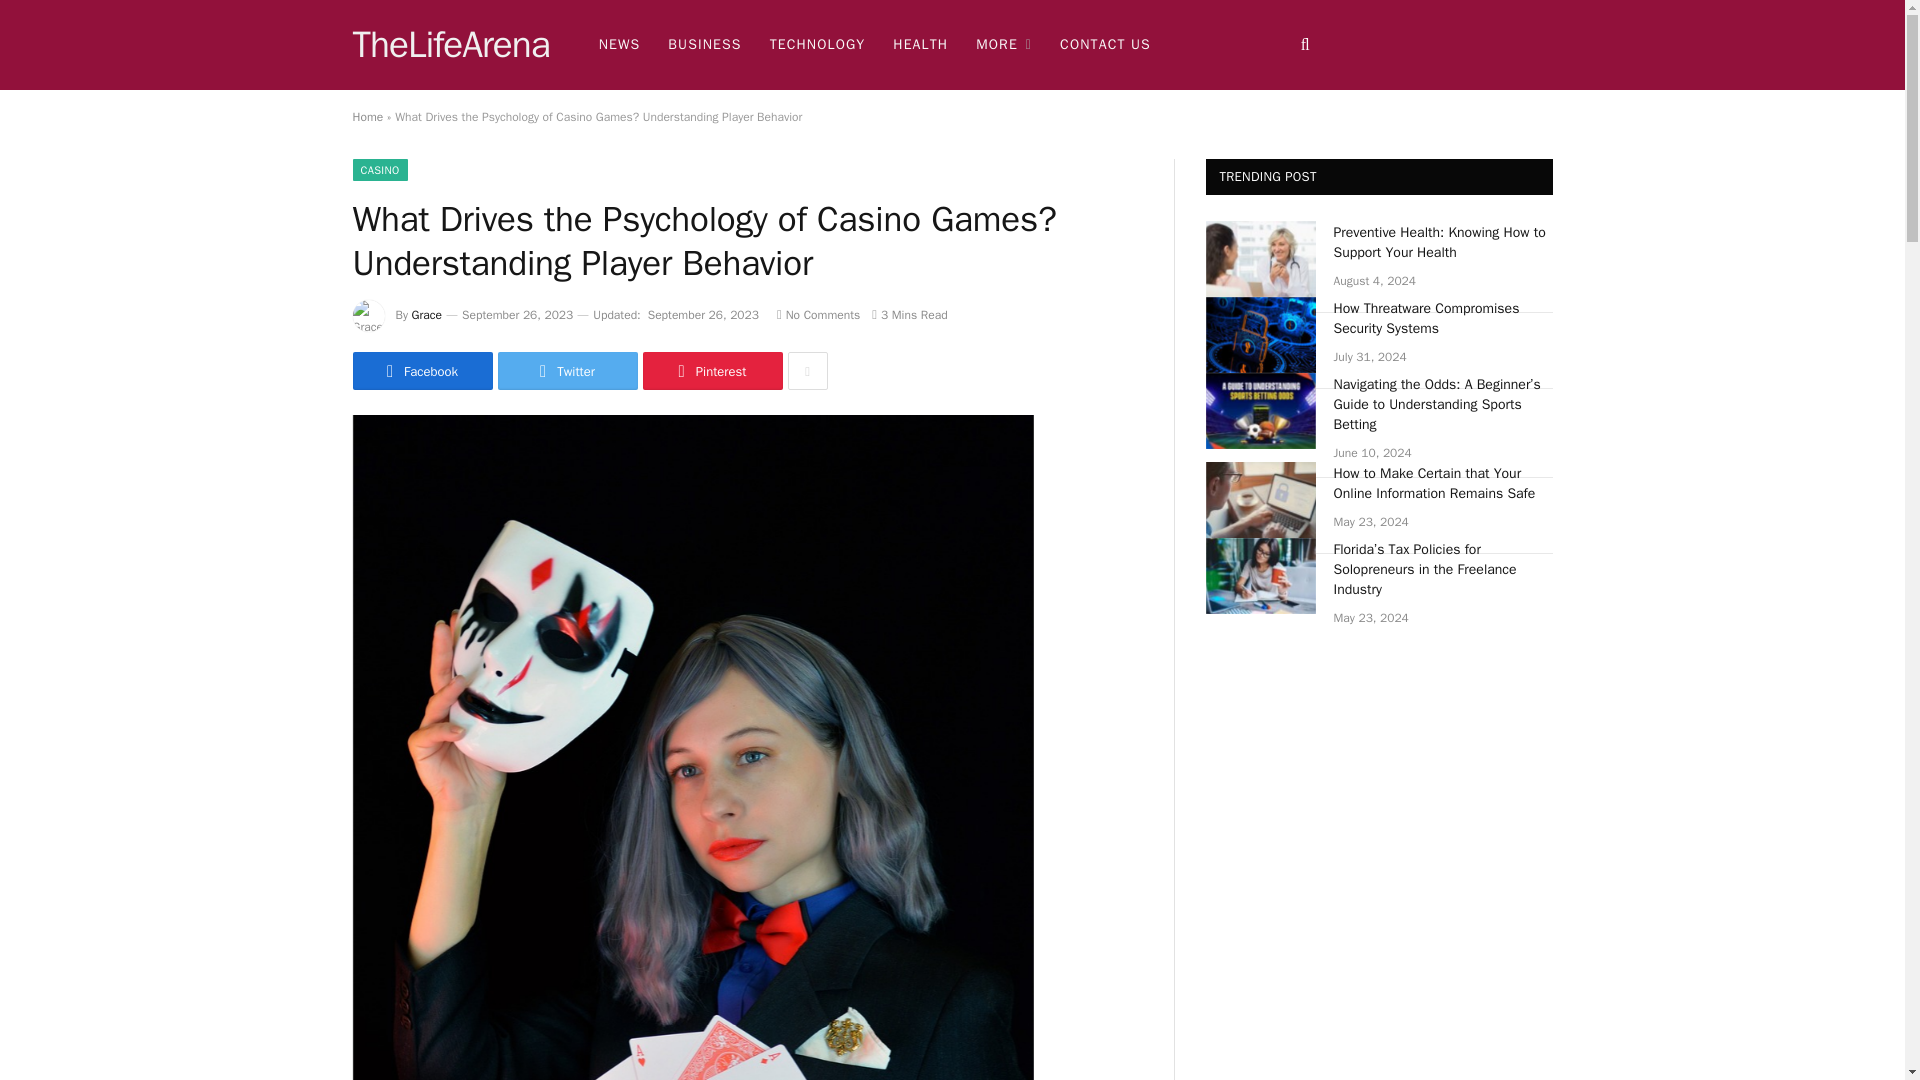 The image size is (1920, 1080). What do you see at coordinates (1106, 44) in the screenshot?
I see `CONTACT US` at bounding box center [1106, 44].